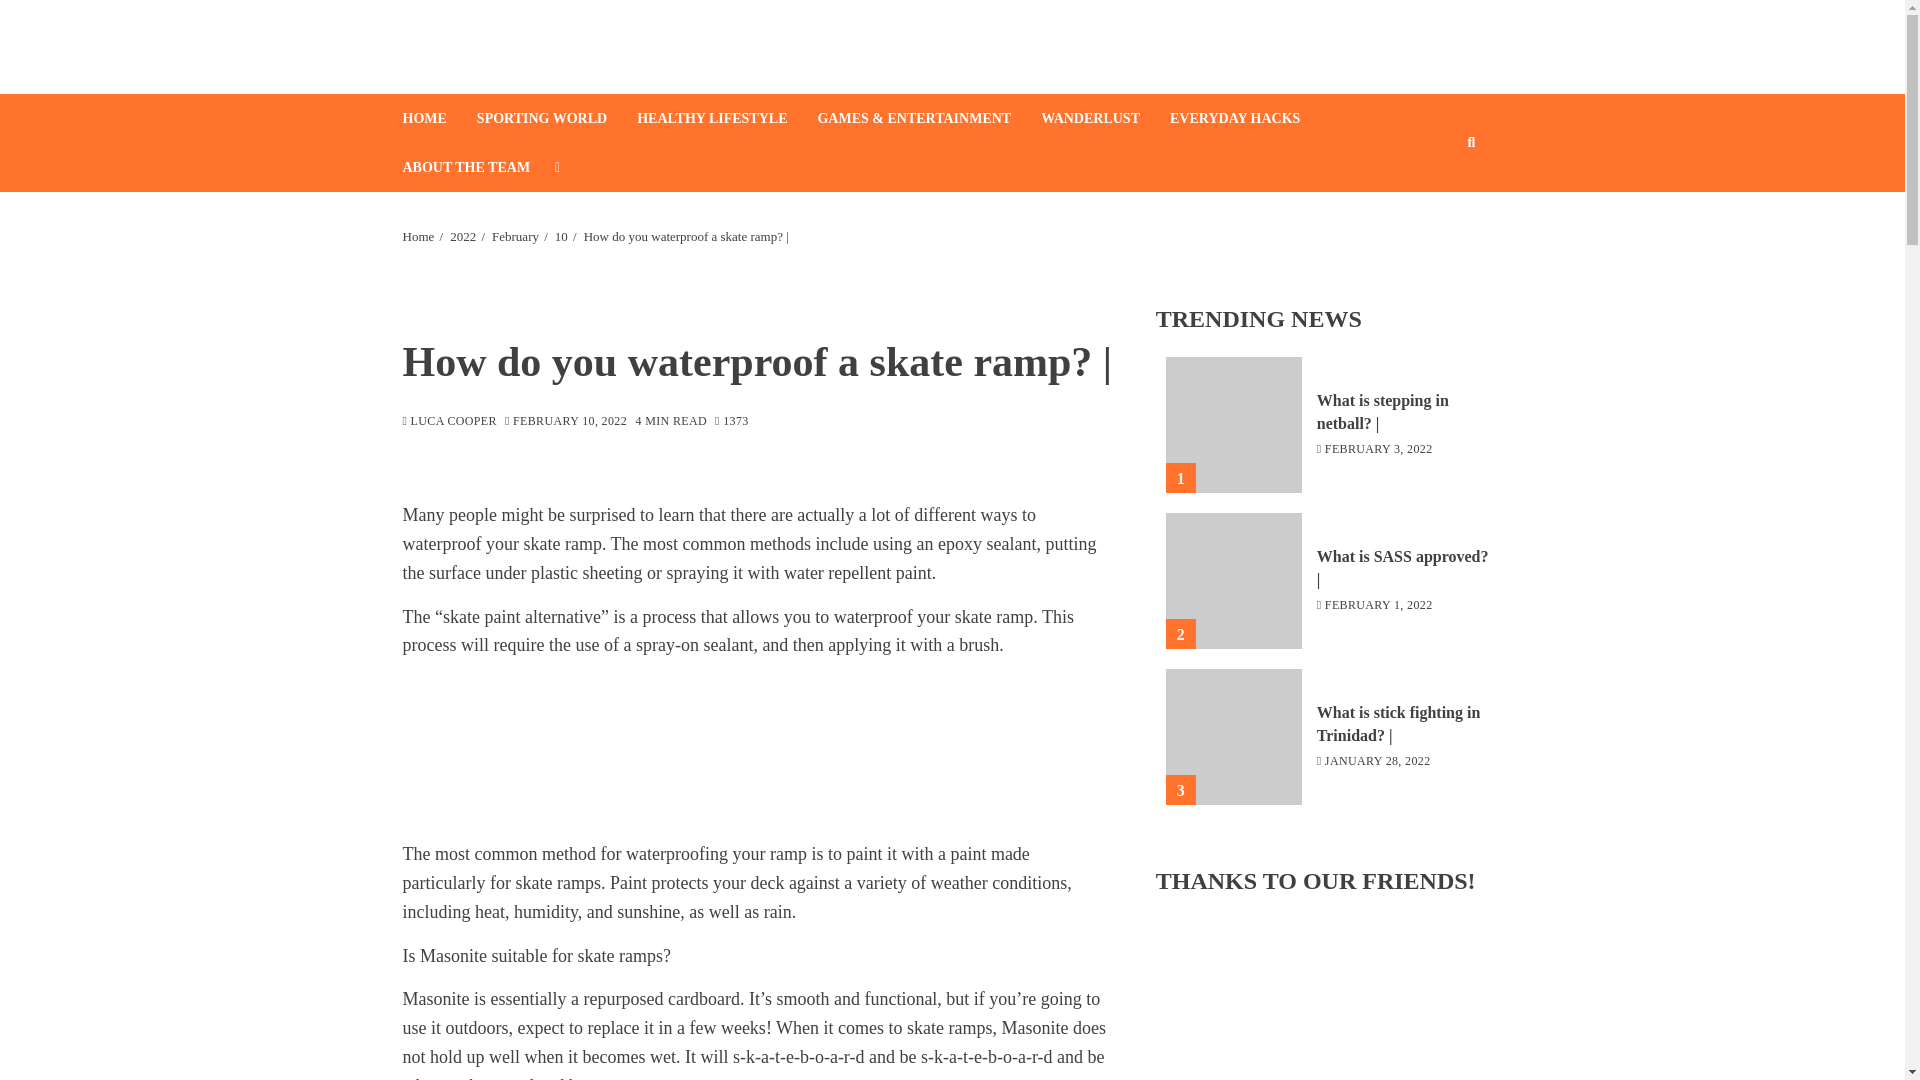 This screenshot has height=1080, width=1920. Describe the element at coordinates (727, 118) in the screenshot. I see `HEALTHY LIFESTYLE` at that location.